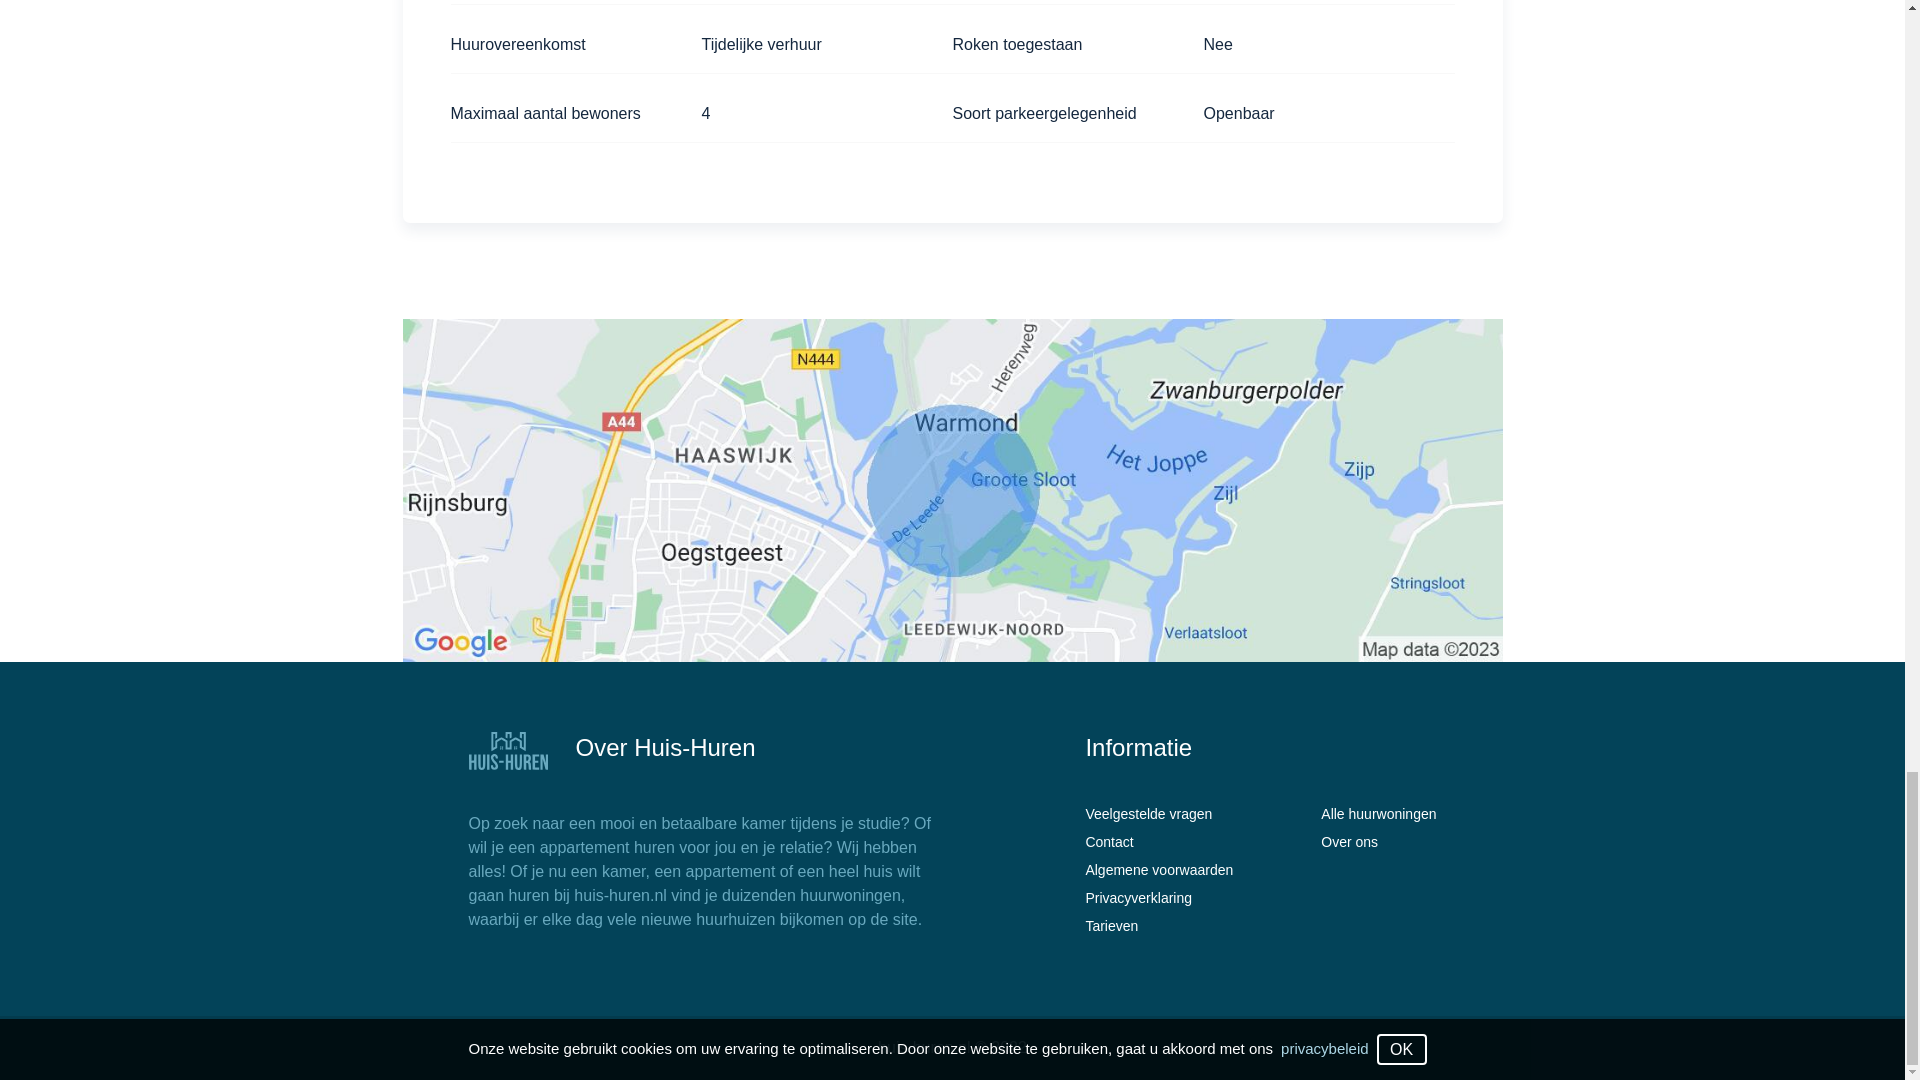 The image size is (1920, 1080). What do you see at coordinates (1378, 842) in the screenshot?
I see `Over ons` at bounding box center [1378, 842].